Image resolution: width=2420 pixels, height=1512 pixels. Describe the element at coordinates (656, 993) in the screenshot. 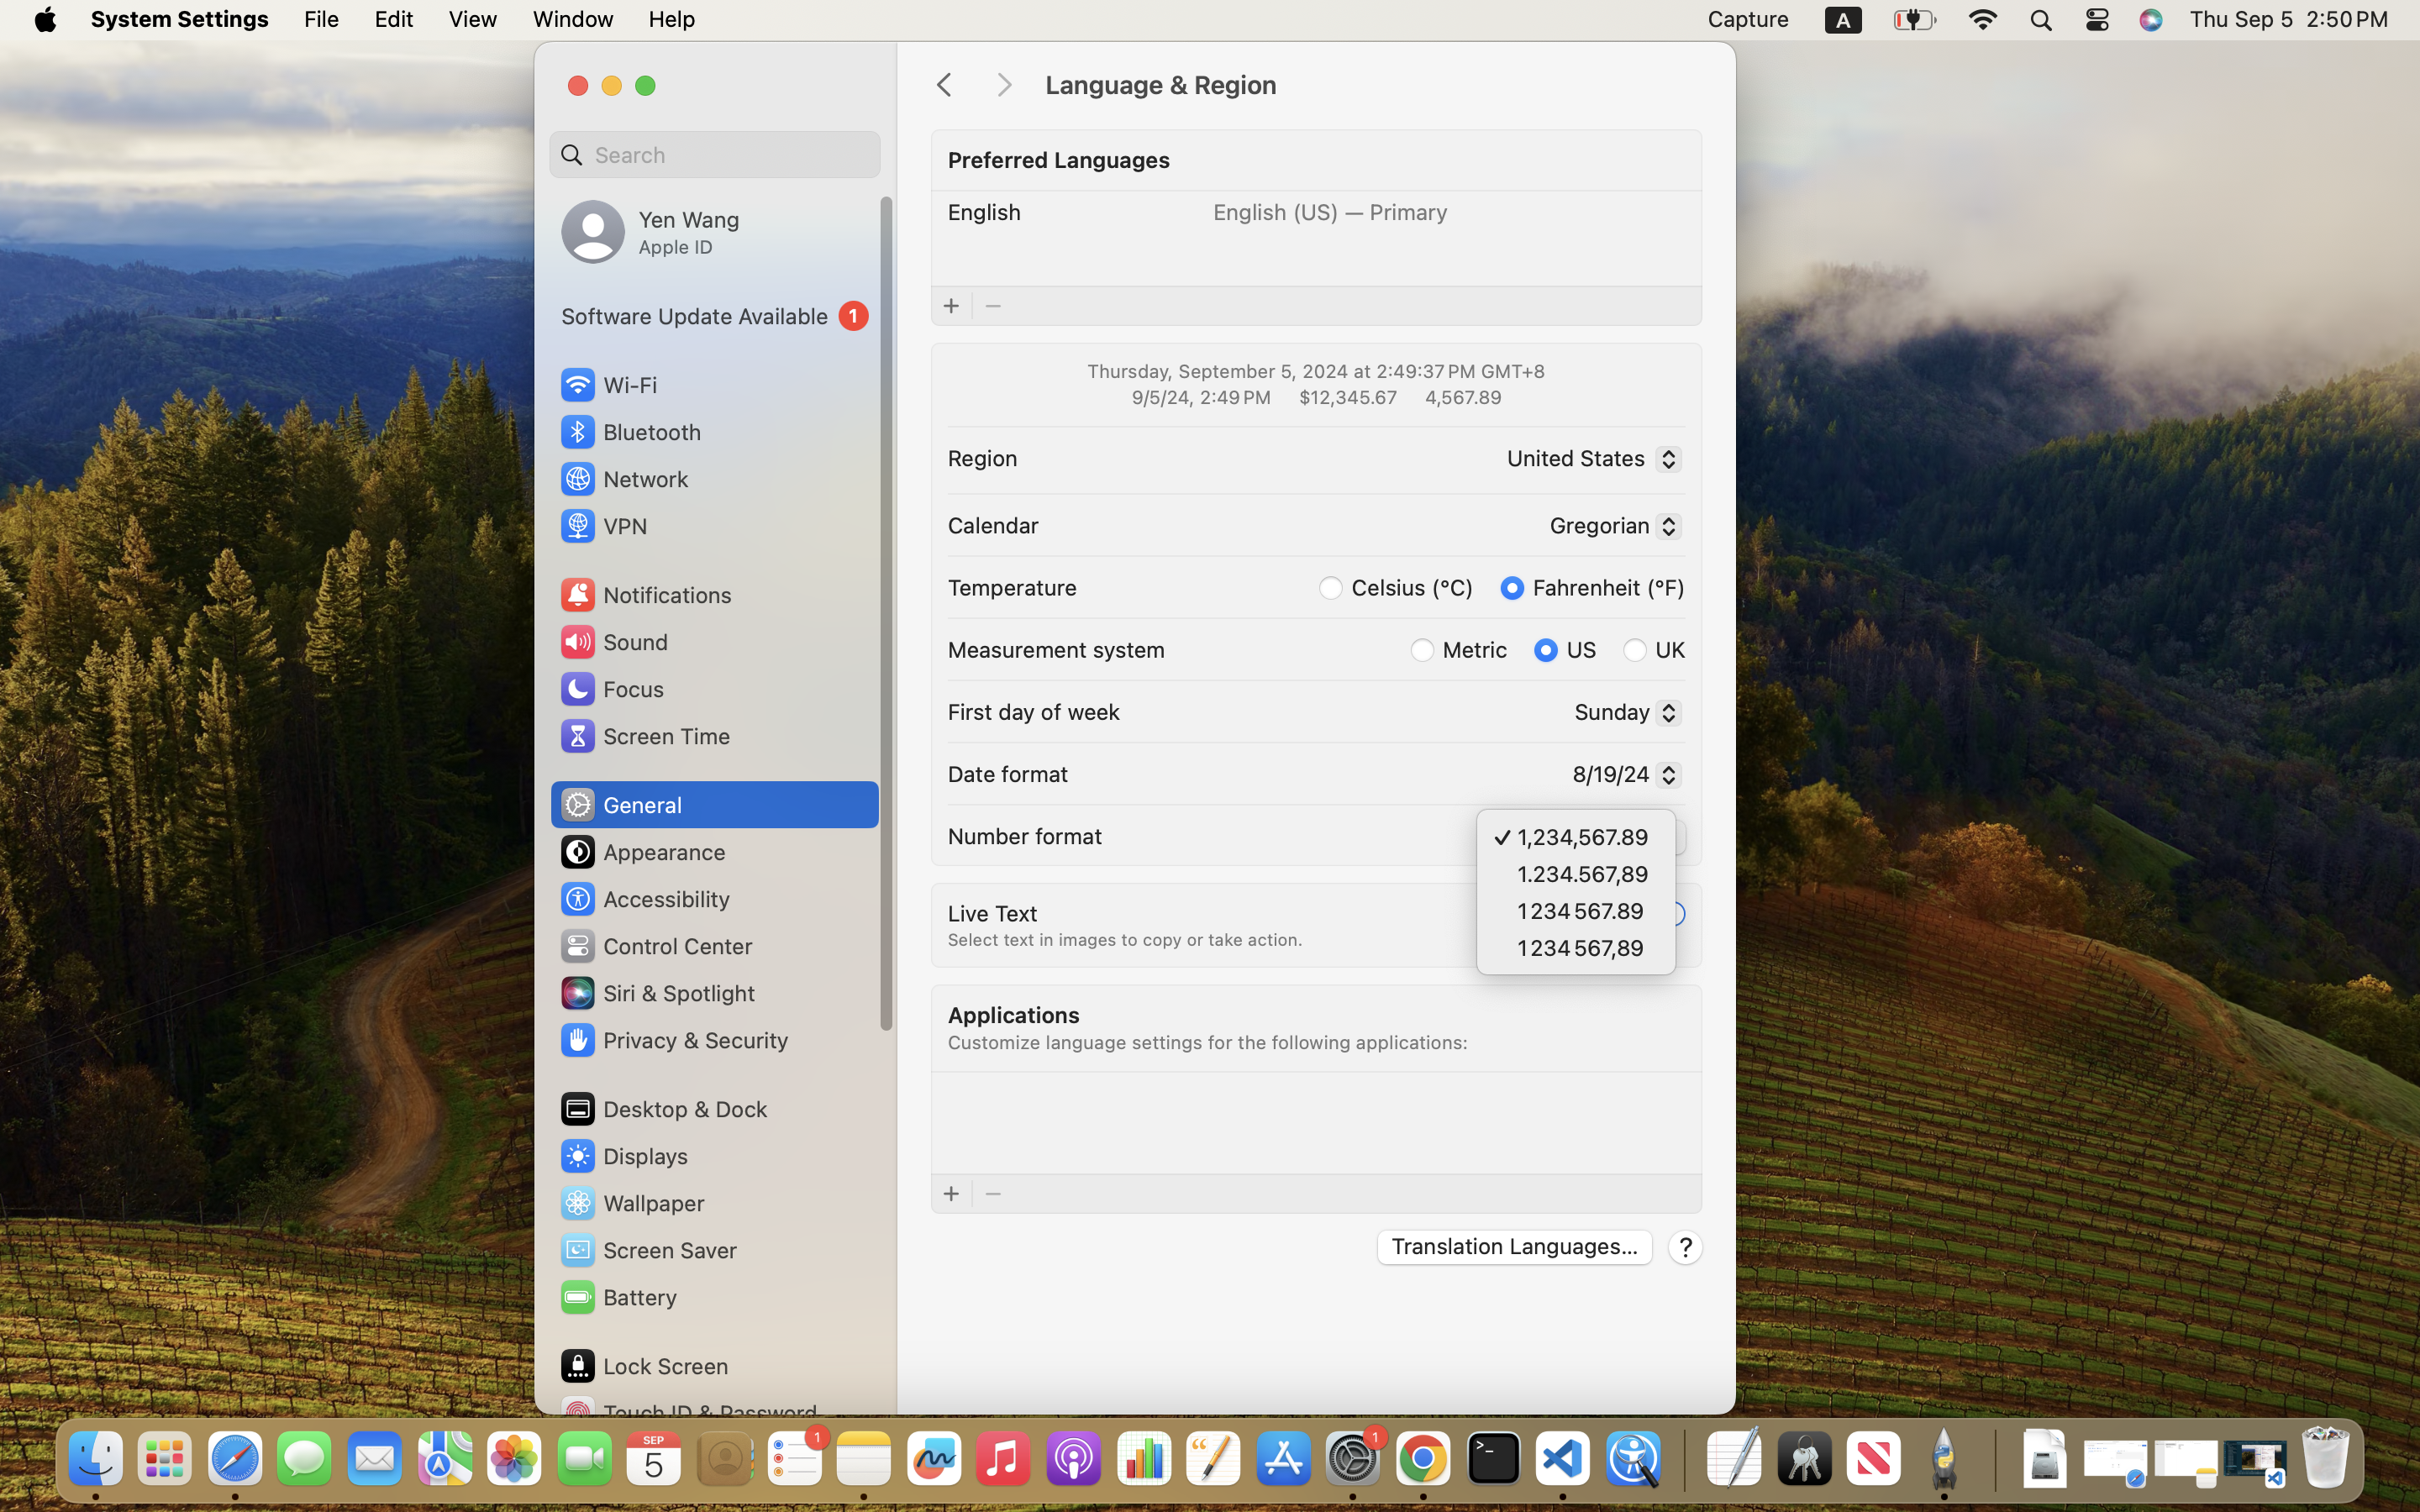

I see `Siri & Spotlight` at that location.